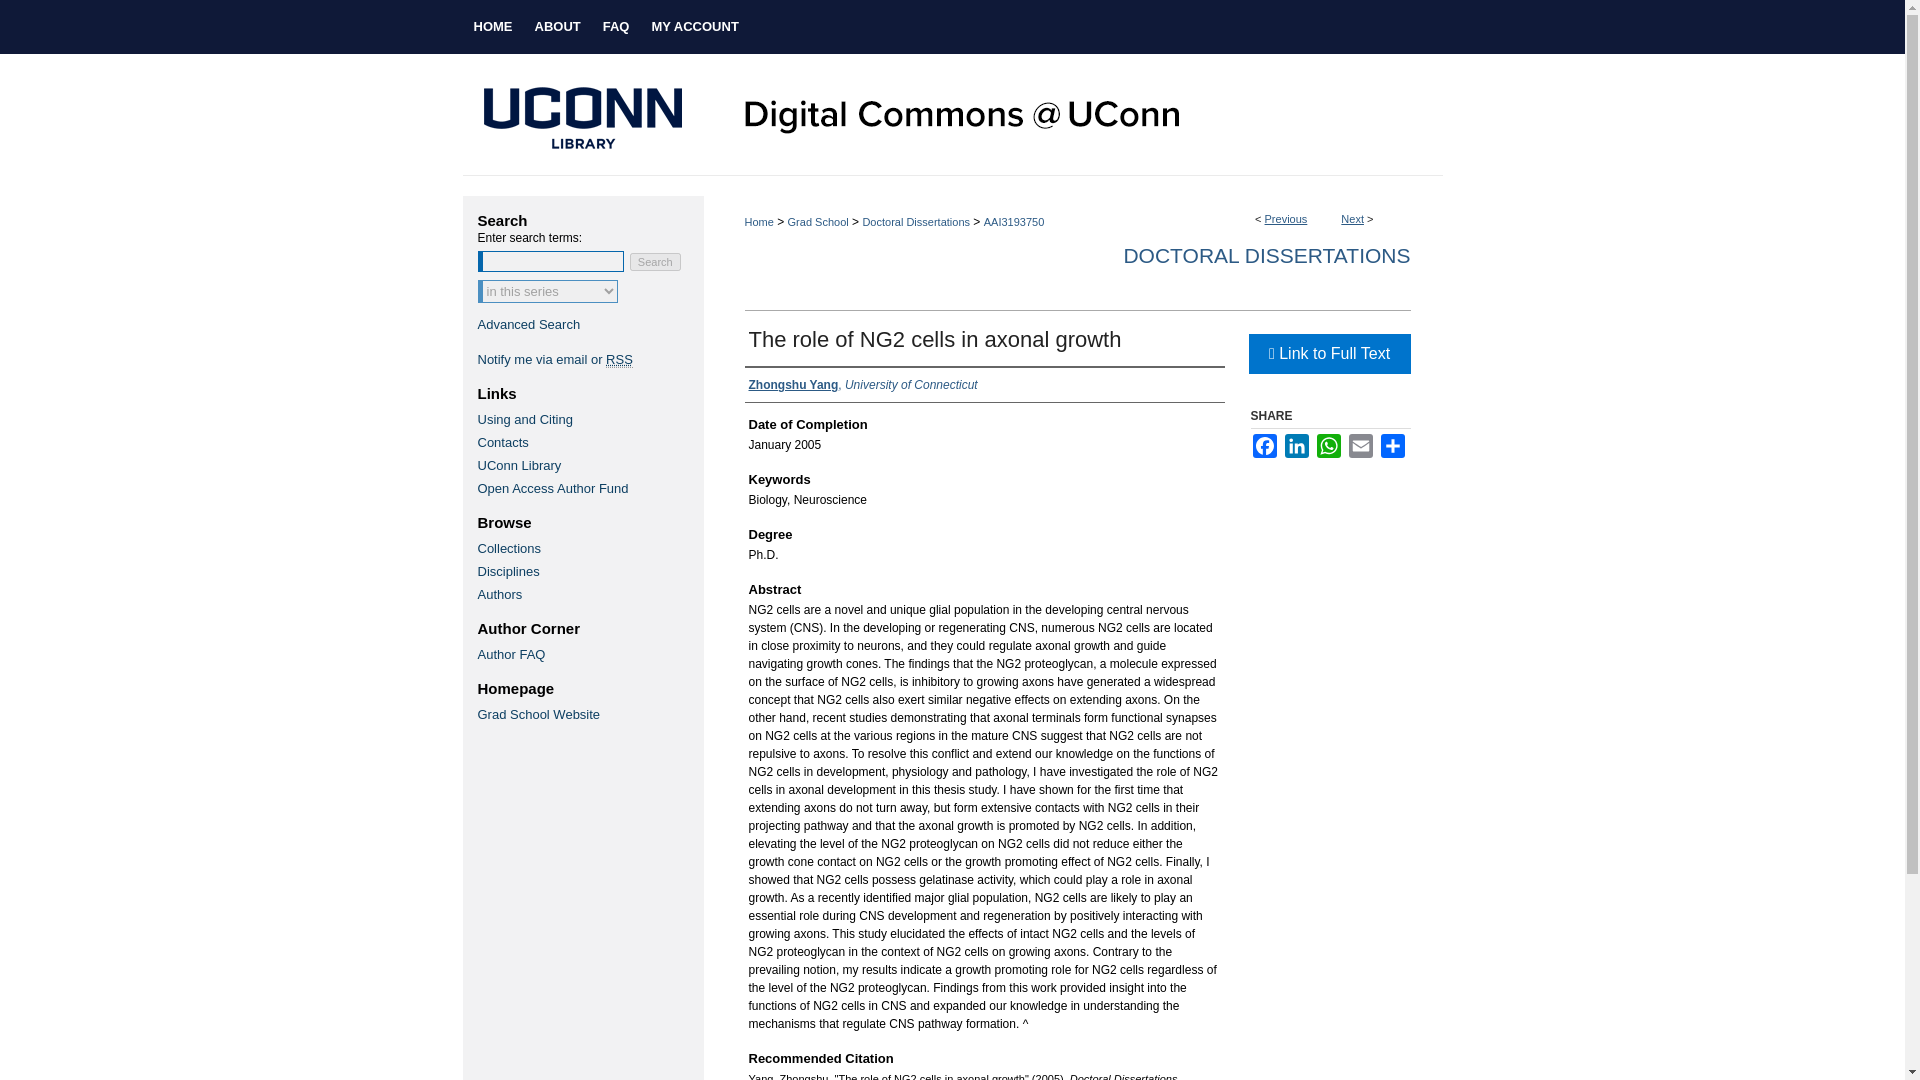 This screenshot has height=1080, width=1920. Describe the element at coordinates (616, 27) in the screenshot. I see `FAQ` at that location.